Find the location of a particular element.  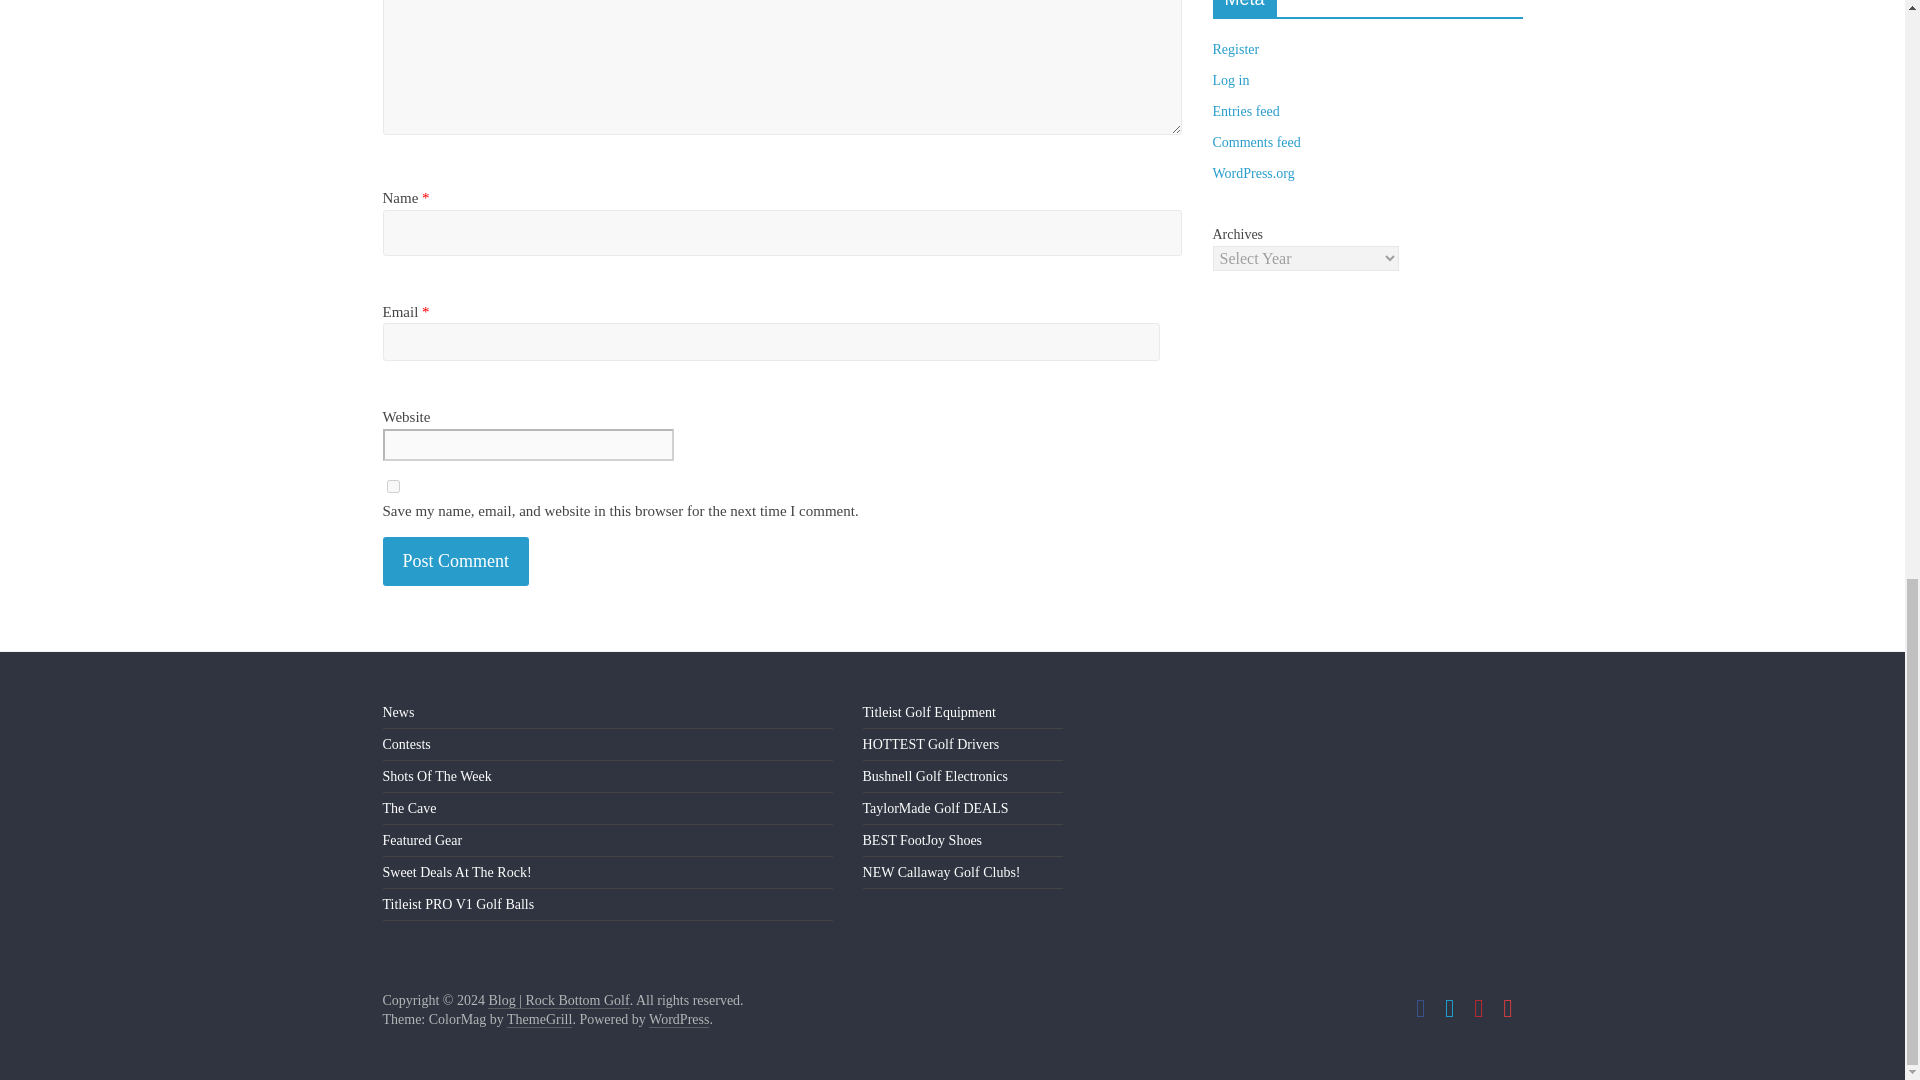

yes is located at coordinates (392, 486).